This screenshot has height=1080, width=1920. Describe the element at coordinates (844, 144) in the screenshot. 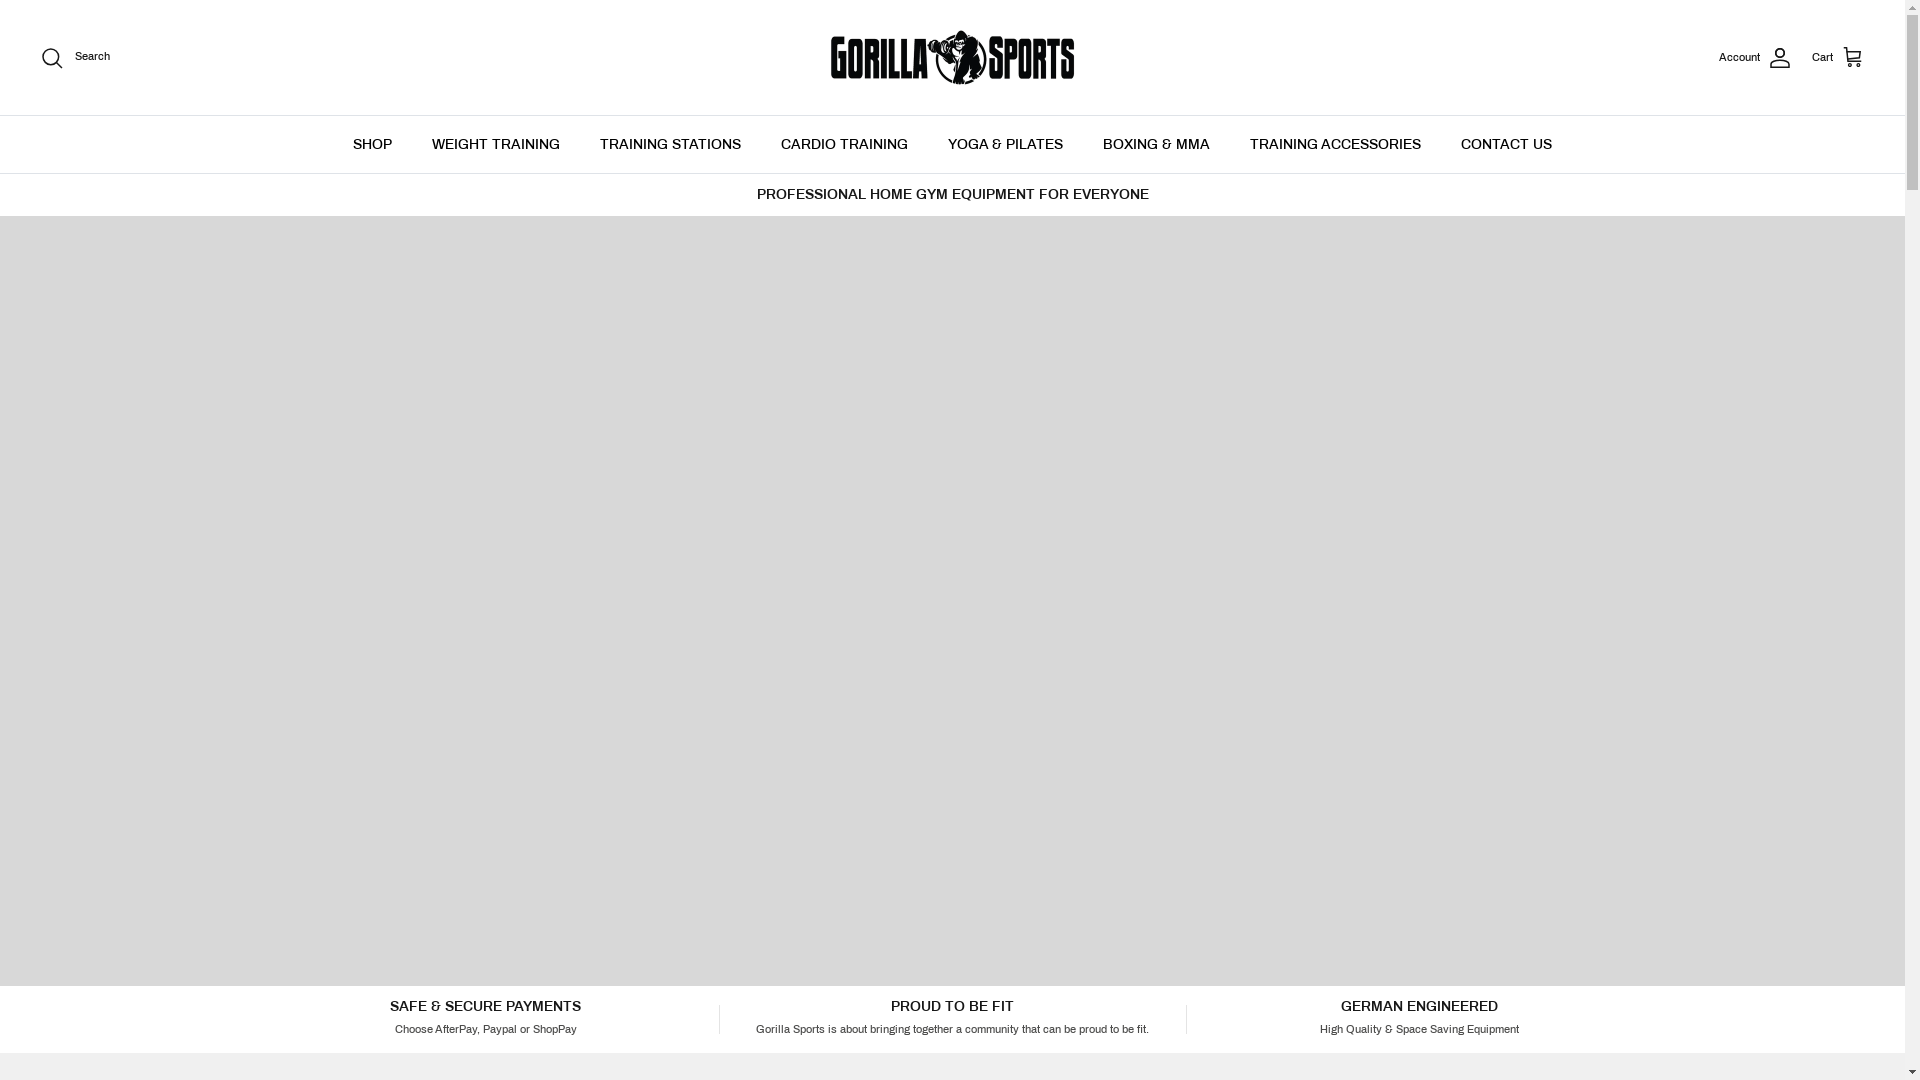

I see `CARDIO TRAINING` at that location.